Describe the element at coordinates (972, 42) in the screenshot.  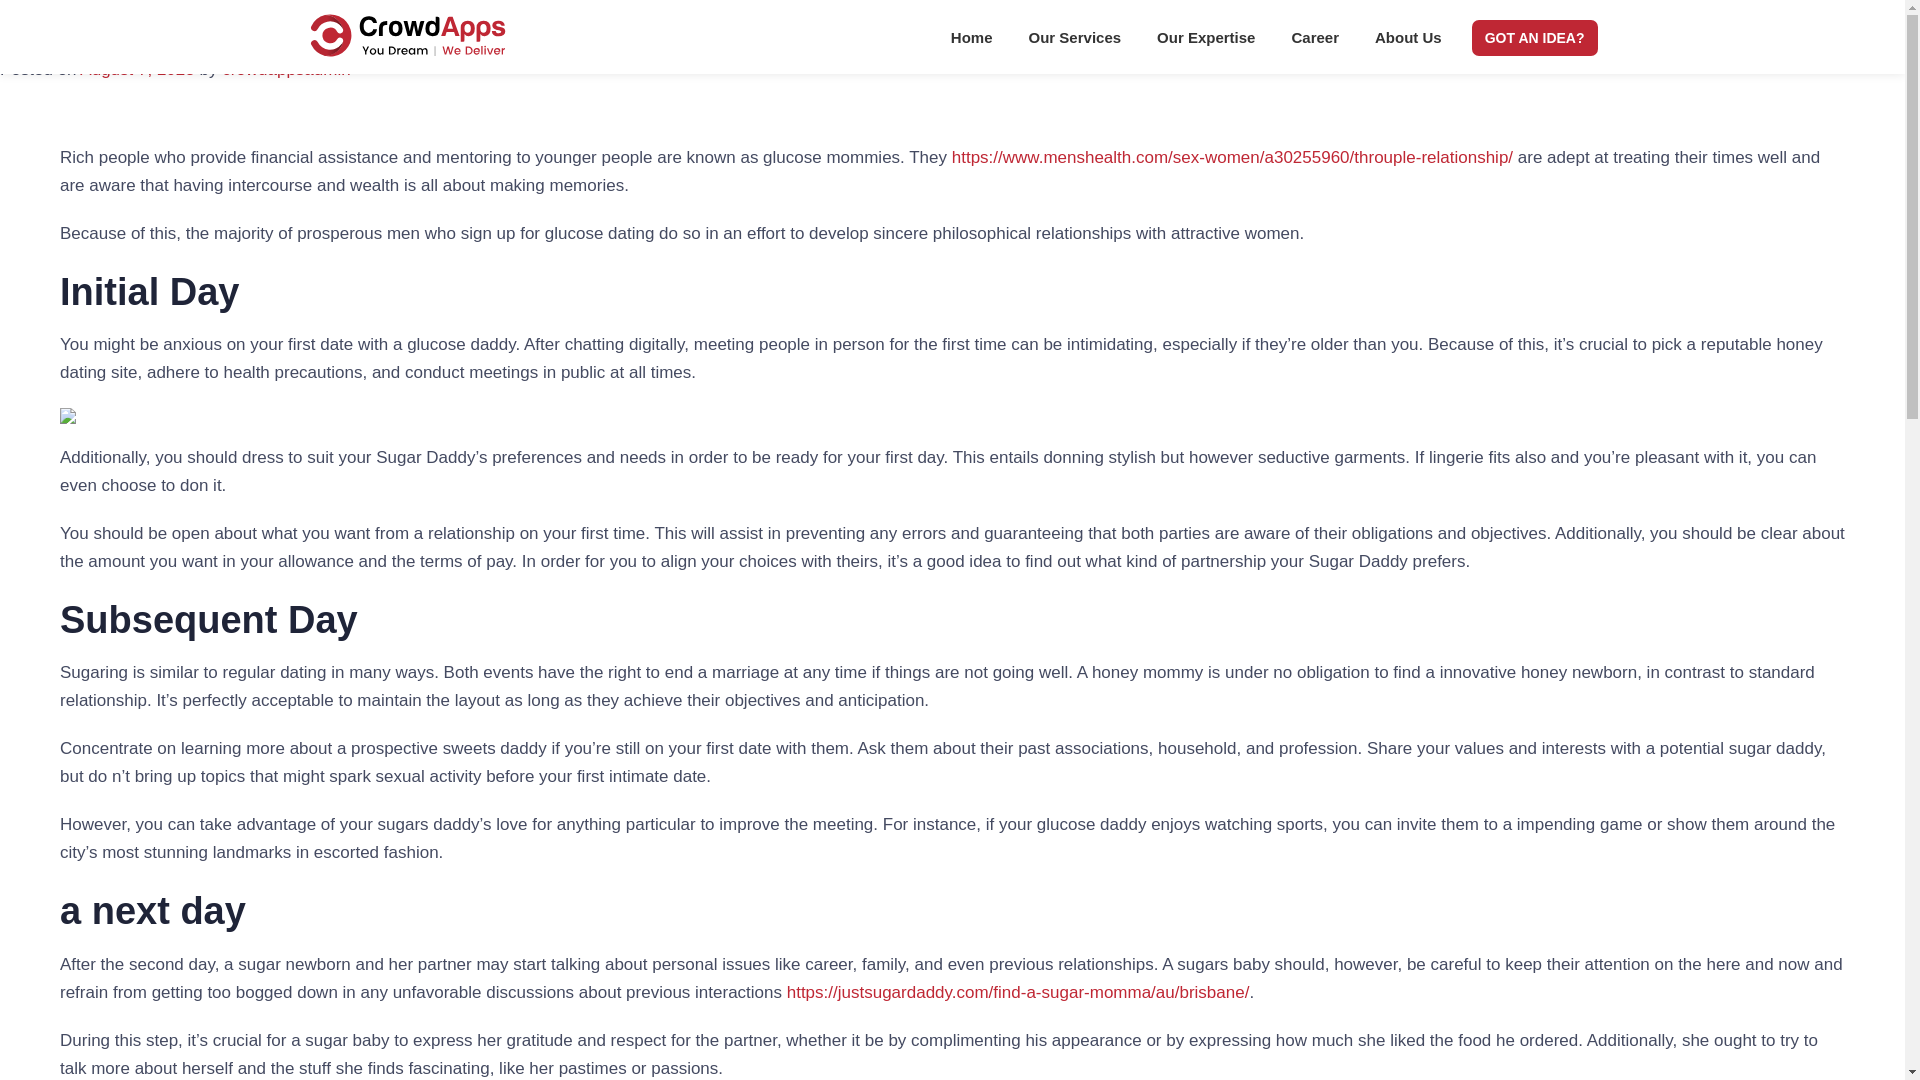
I see `Home` at that location.